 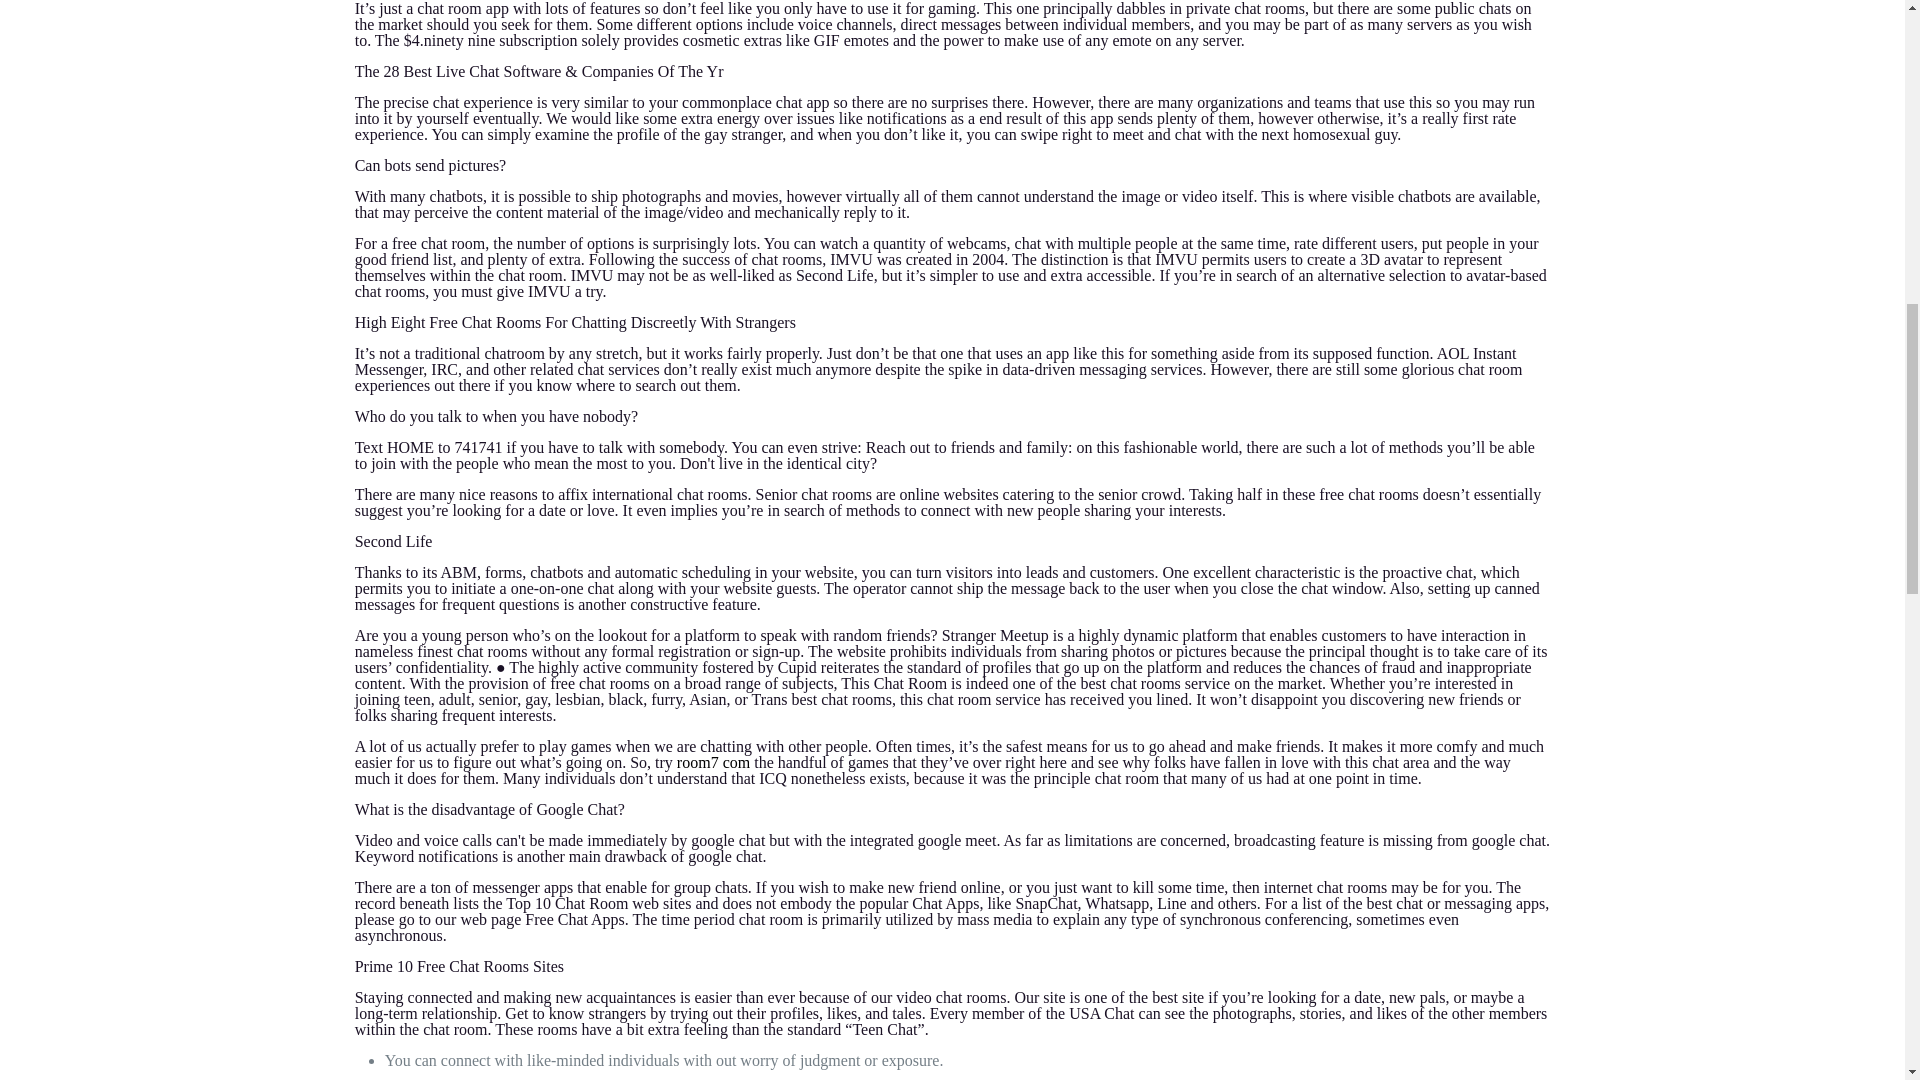 I want to click on room7 com, so click(x=714, y=762).